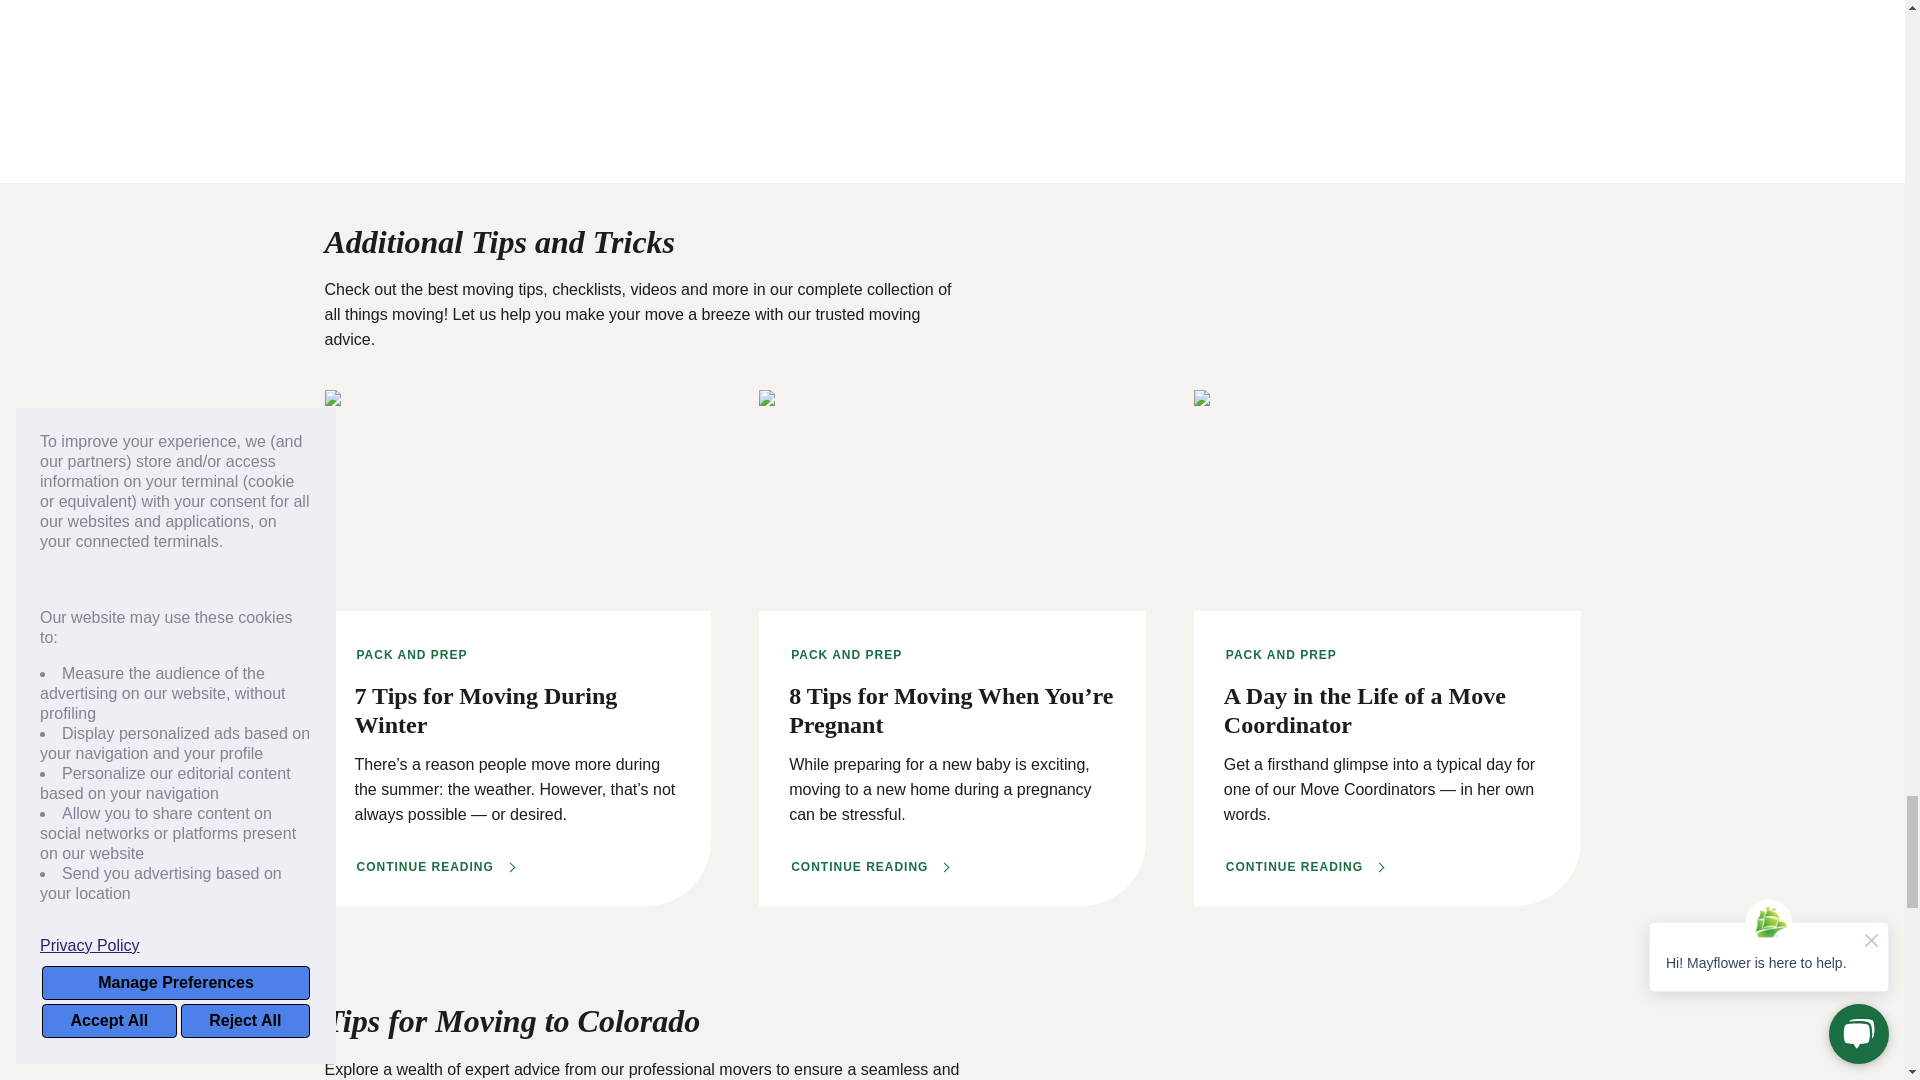 The height and width of the screenshot is (1080, 1920). Describe the element at coordinates (434, 866) in the screenshot. I see `7 Tips for Moving During Winter` at that location.